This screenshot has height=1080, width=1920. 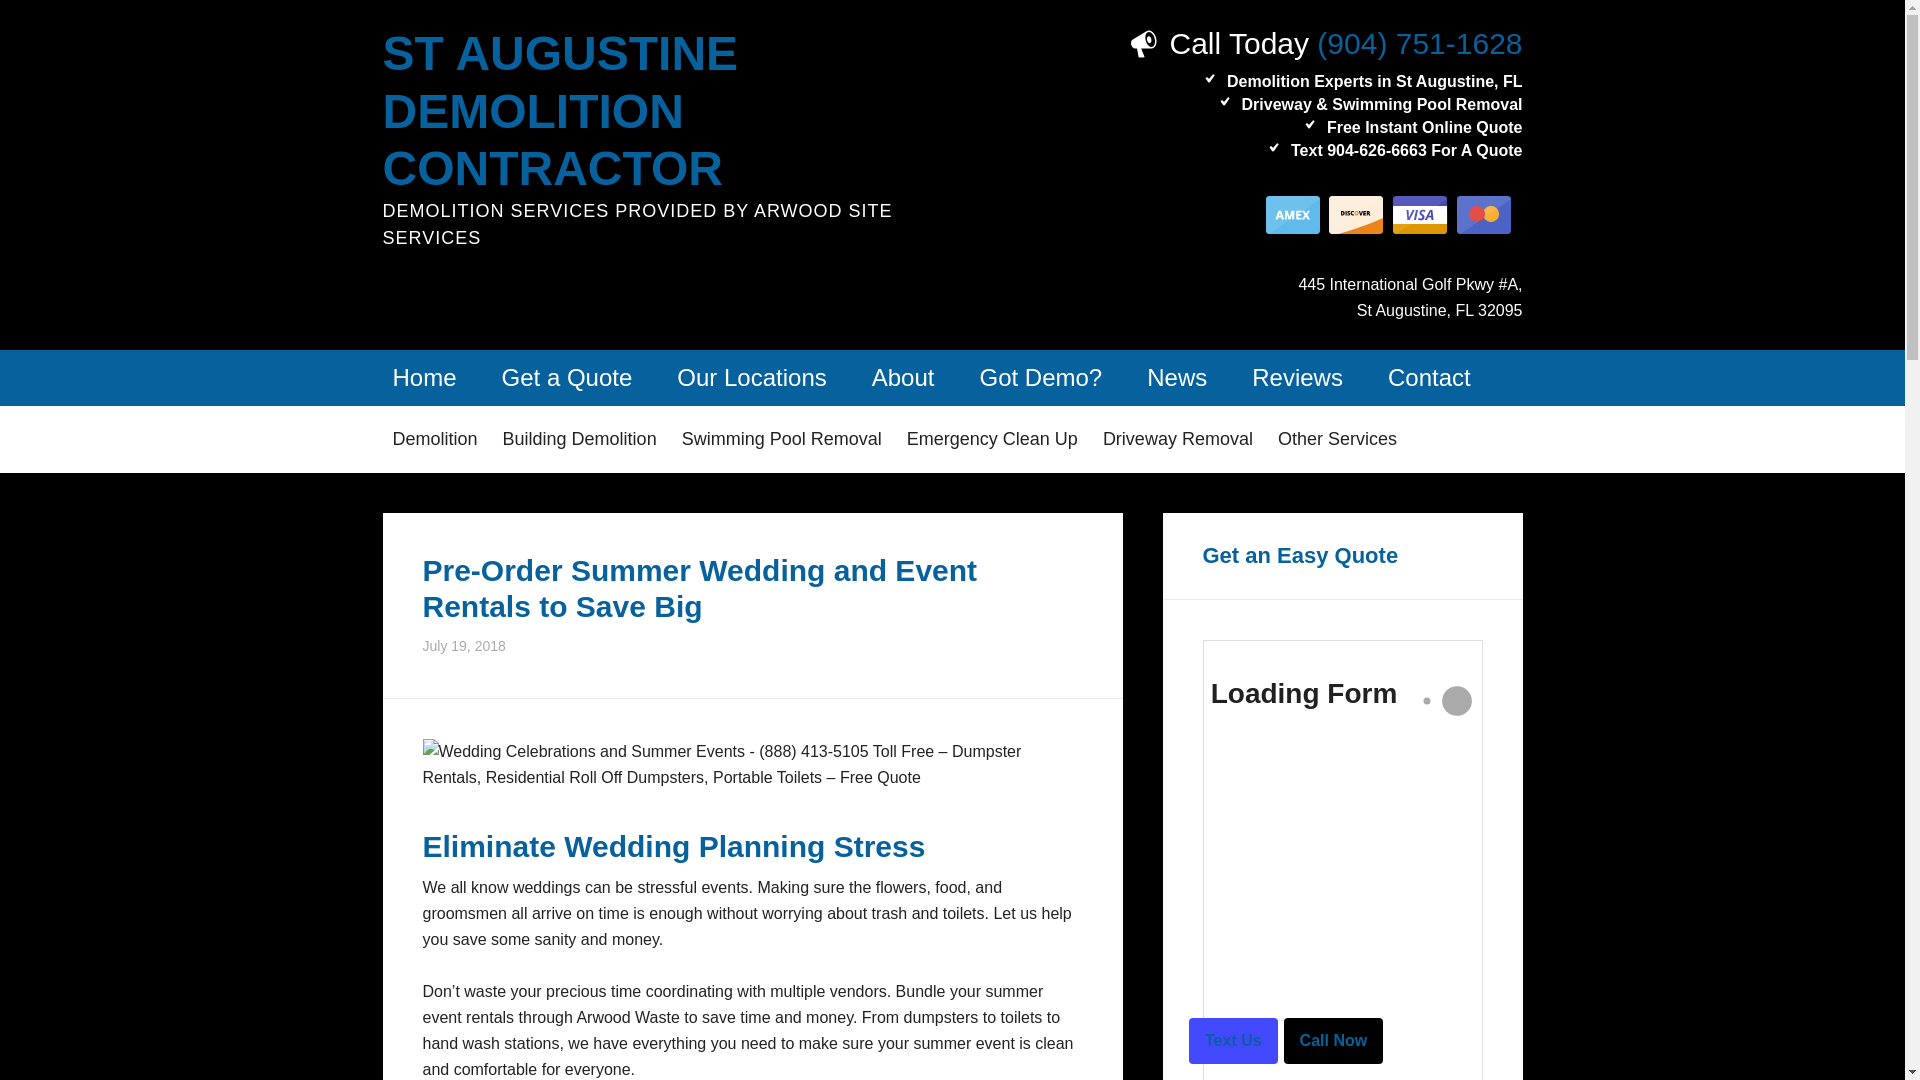 What do you see at coordinates (1040, 378) in the screenshot?
I see `Got Demo?` at bounding box center [1040, 378].